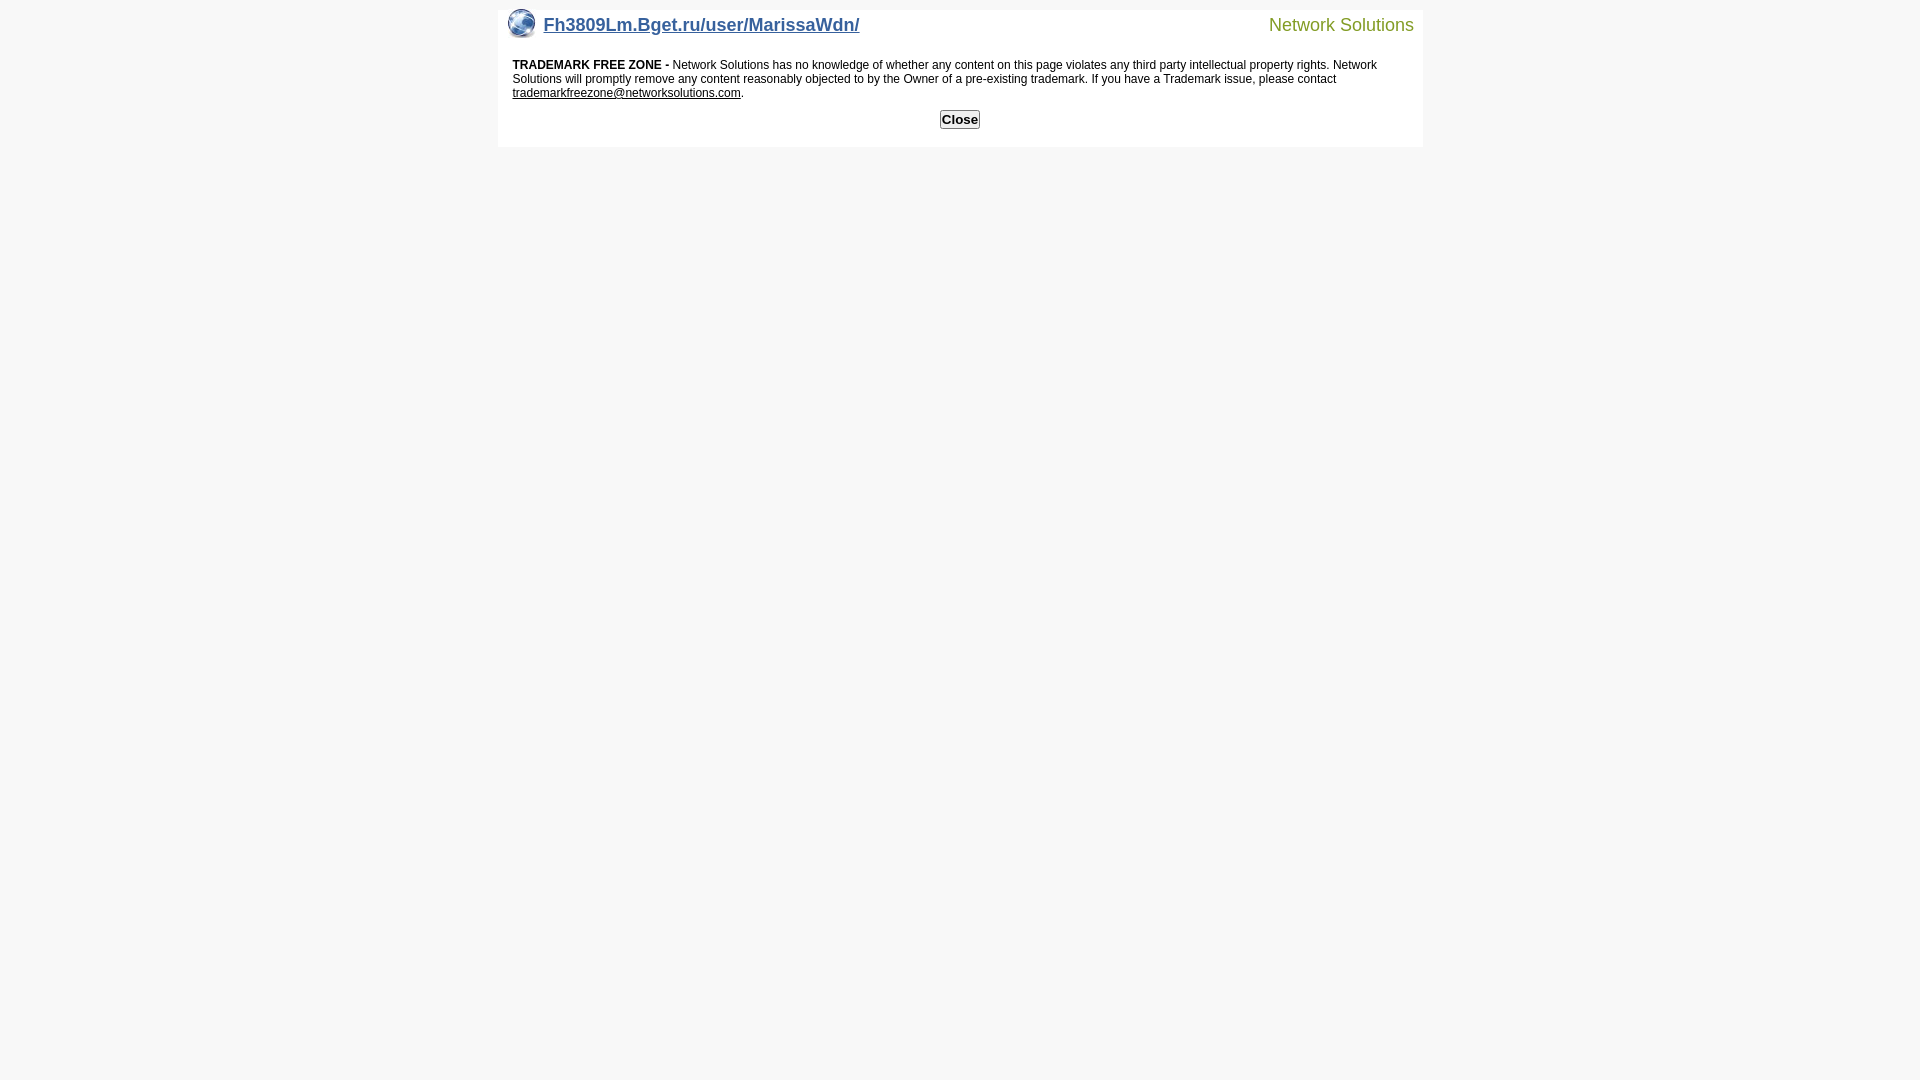  I want to click on Fh3809Lm.Bget.ru/user/MarissaWdn/, so click(684, 30).